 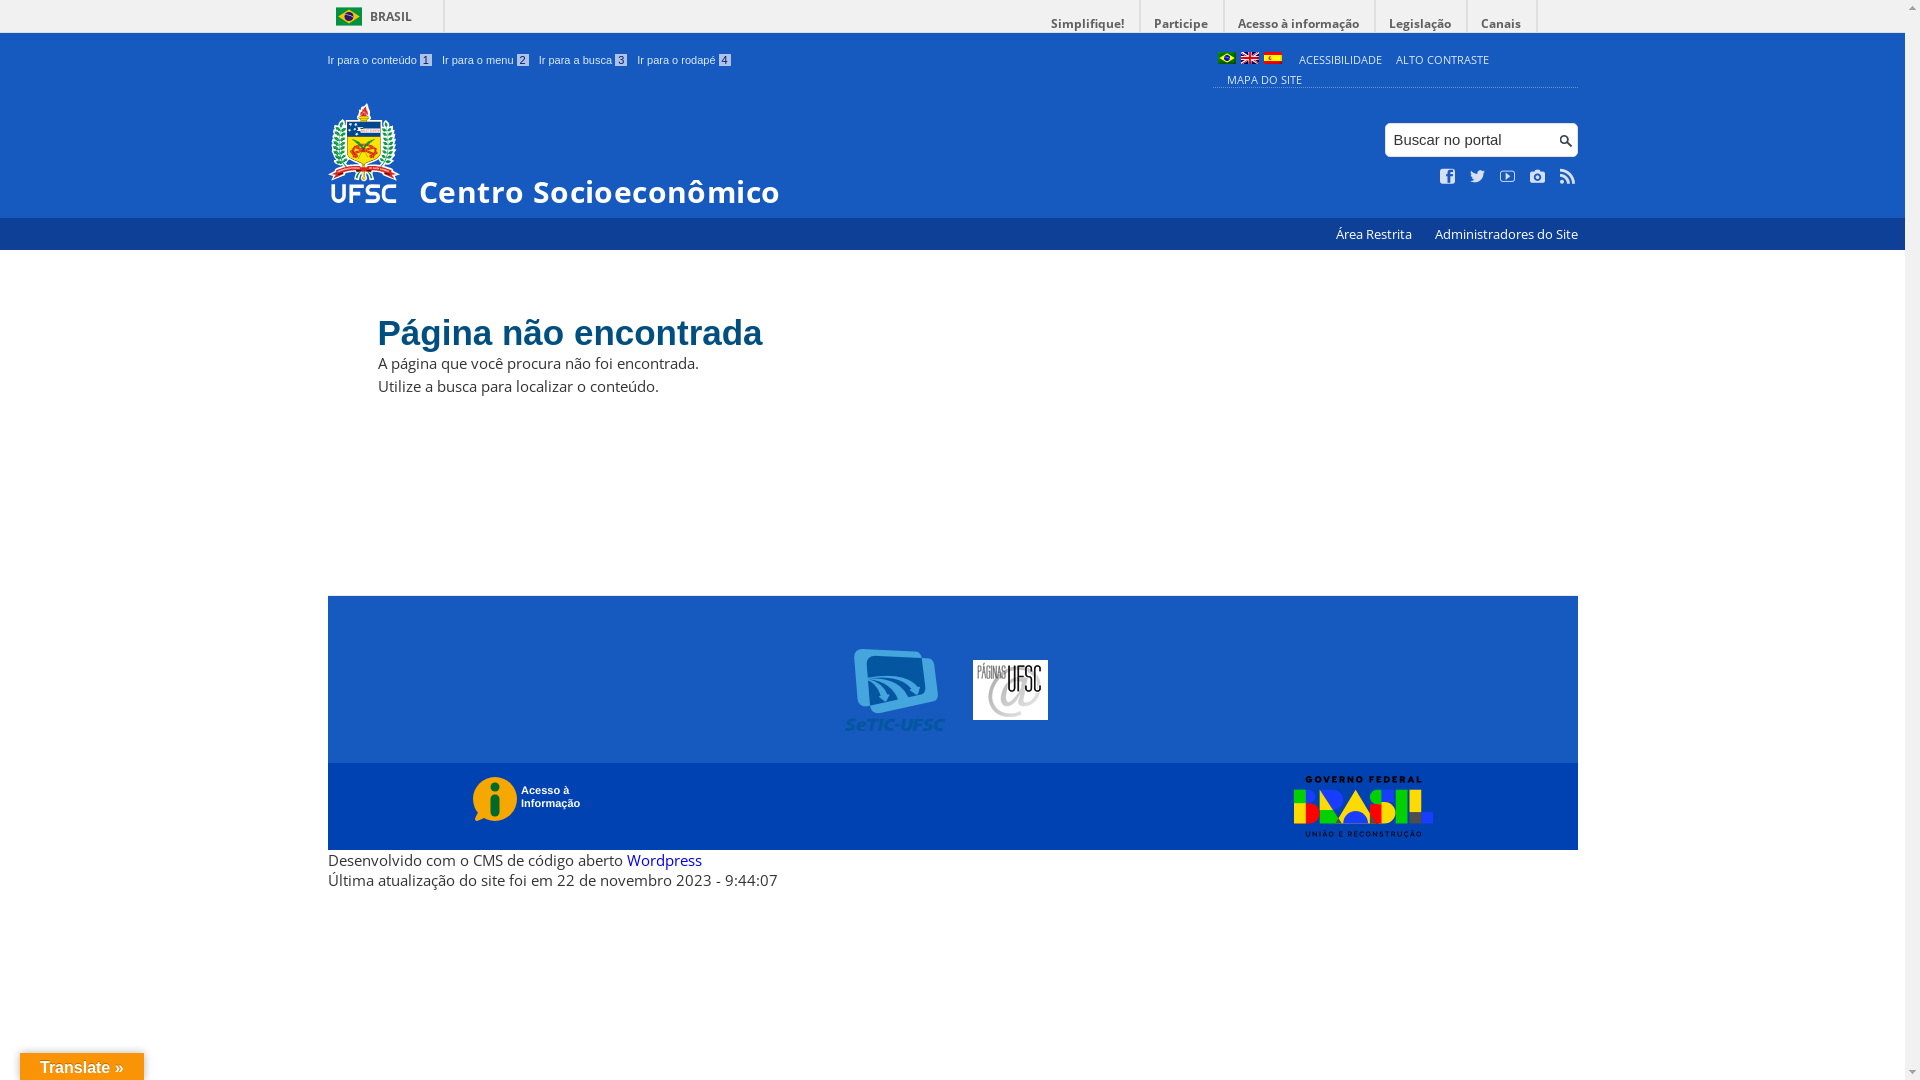 I want to click on Siga no Twitter, so click(x=1478, y=177).